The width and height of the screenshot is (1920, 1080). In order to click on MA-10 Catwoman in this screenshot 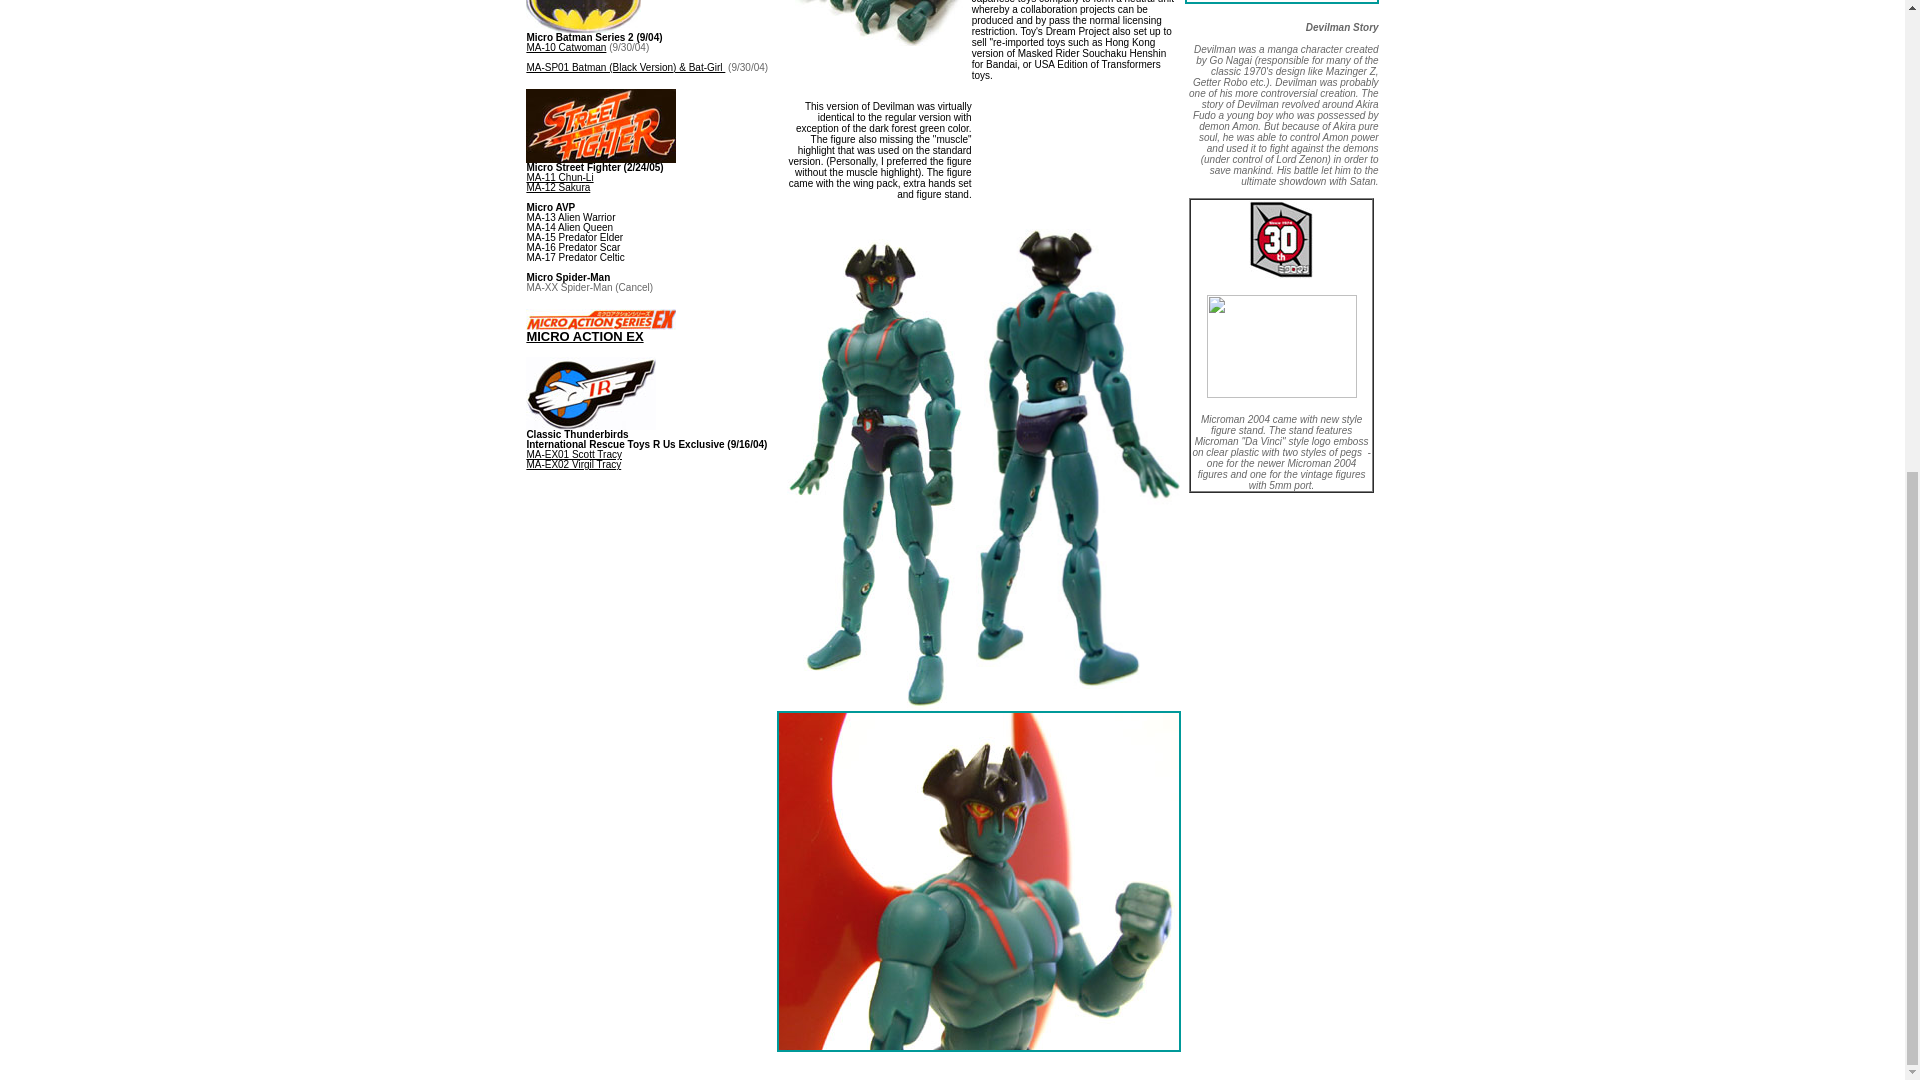, I will do `click(566, 47)`.